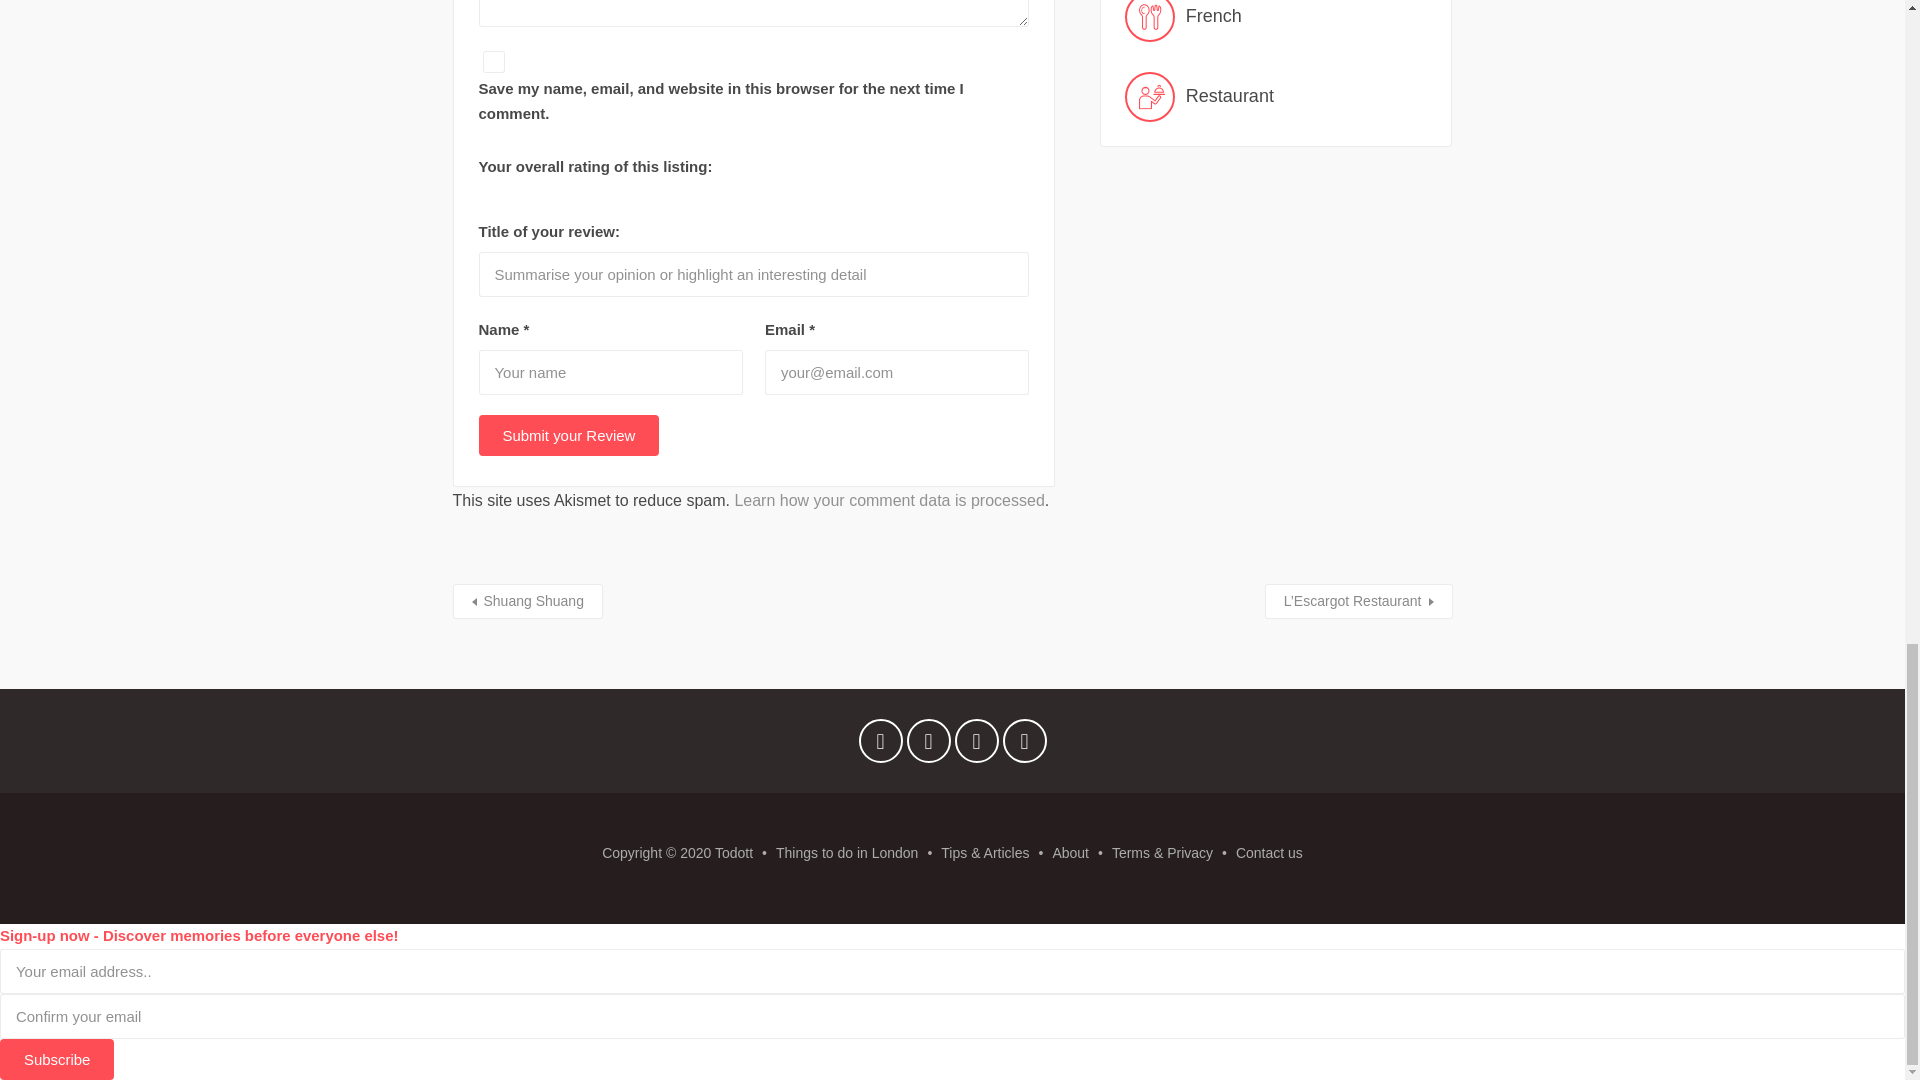  Describe the element at coordinates (492, 62) in the screenshot. I see `yes` at that location.